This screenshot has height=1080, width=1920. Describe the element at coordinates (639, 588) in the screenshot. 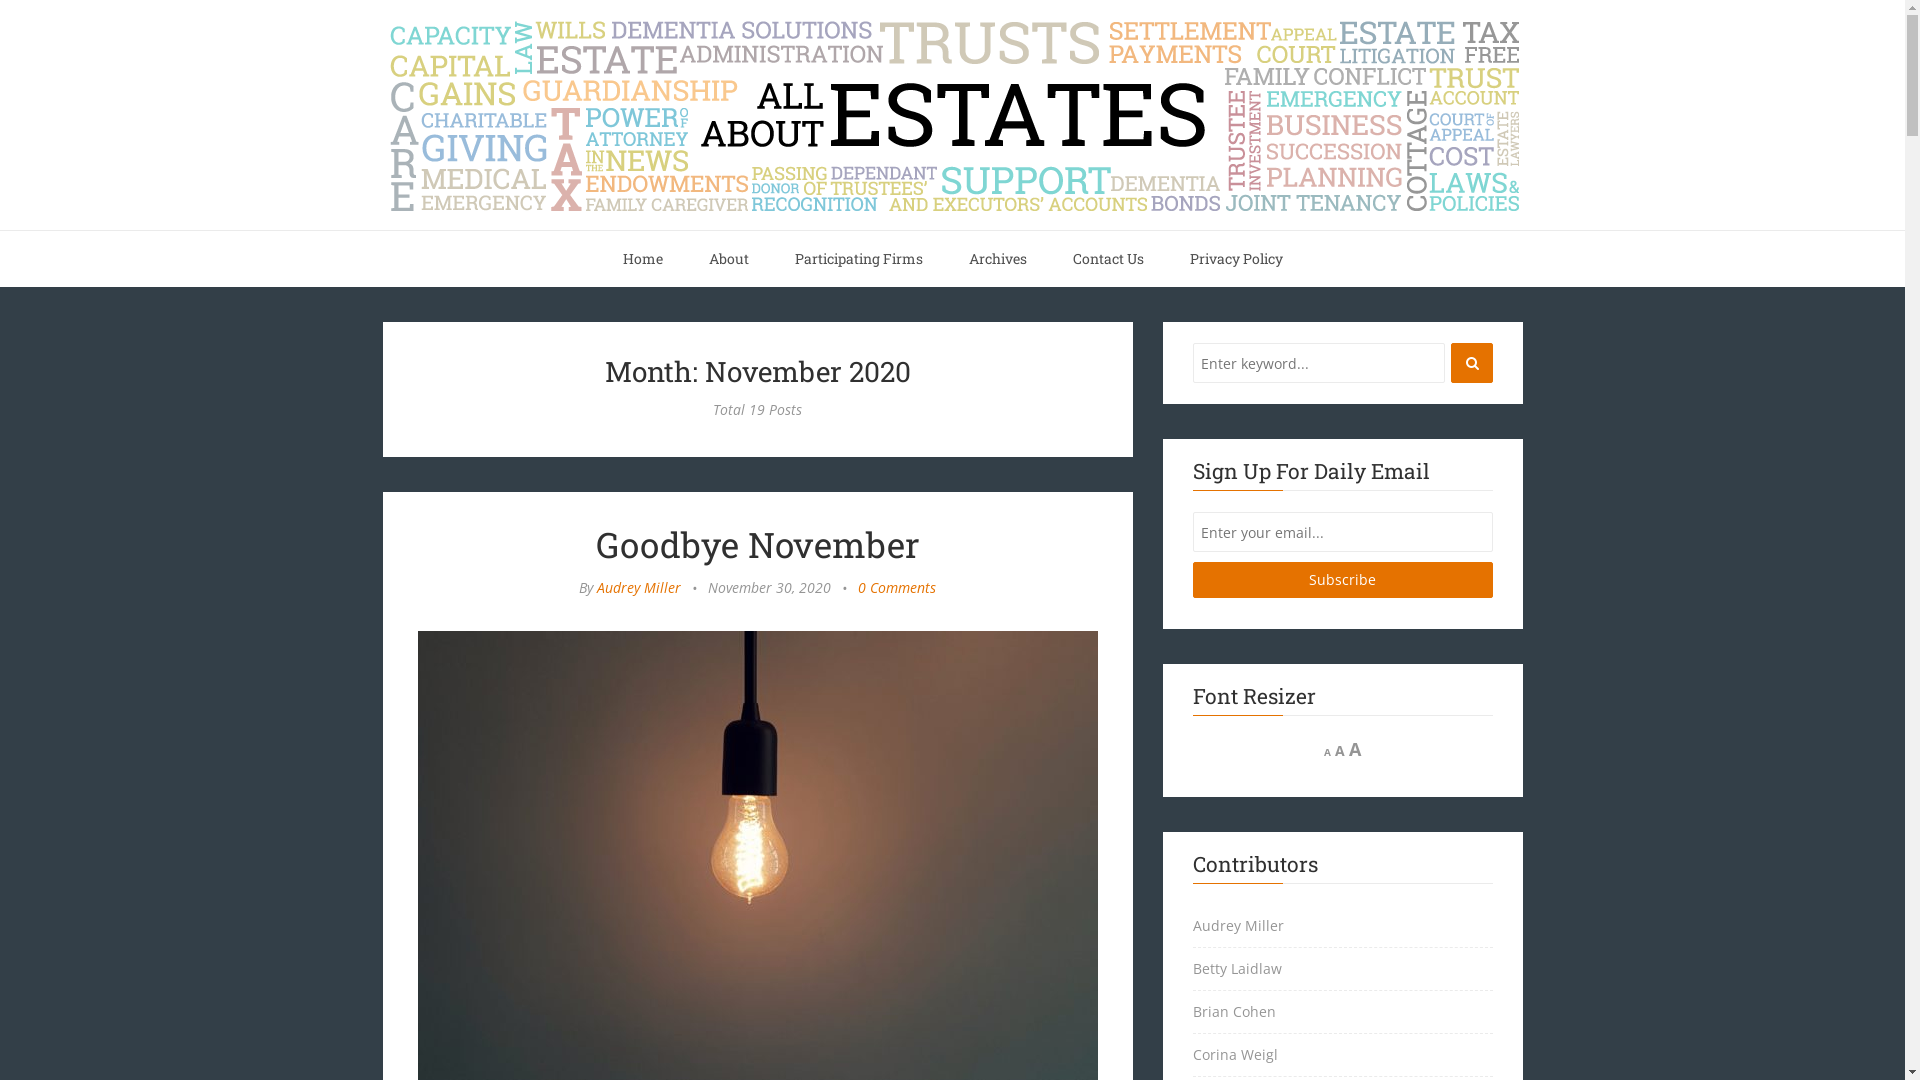

I see `Audrey Miller` at that location.